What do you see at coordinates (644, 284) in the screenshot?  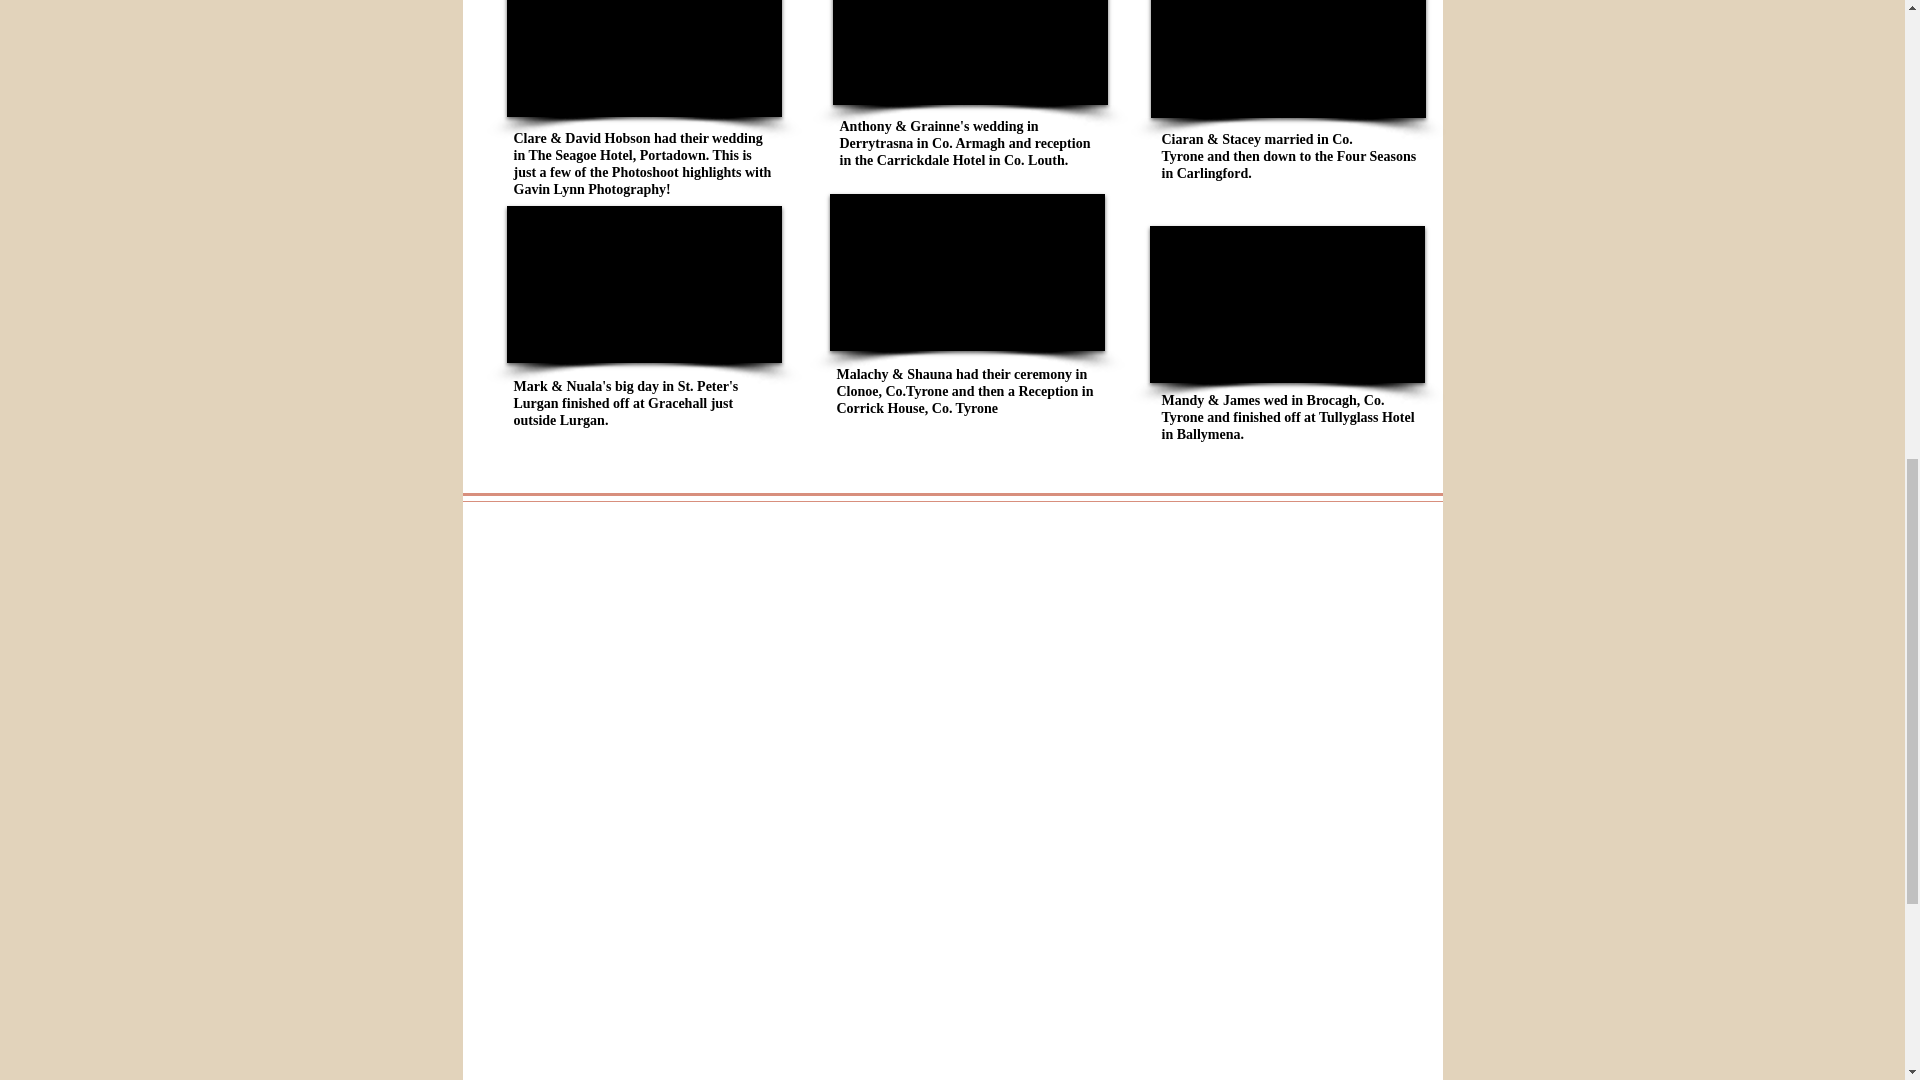 I see `External Vimeo` at bounding box center [644, 284].